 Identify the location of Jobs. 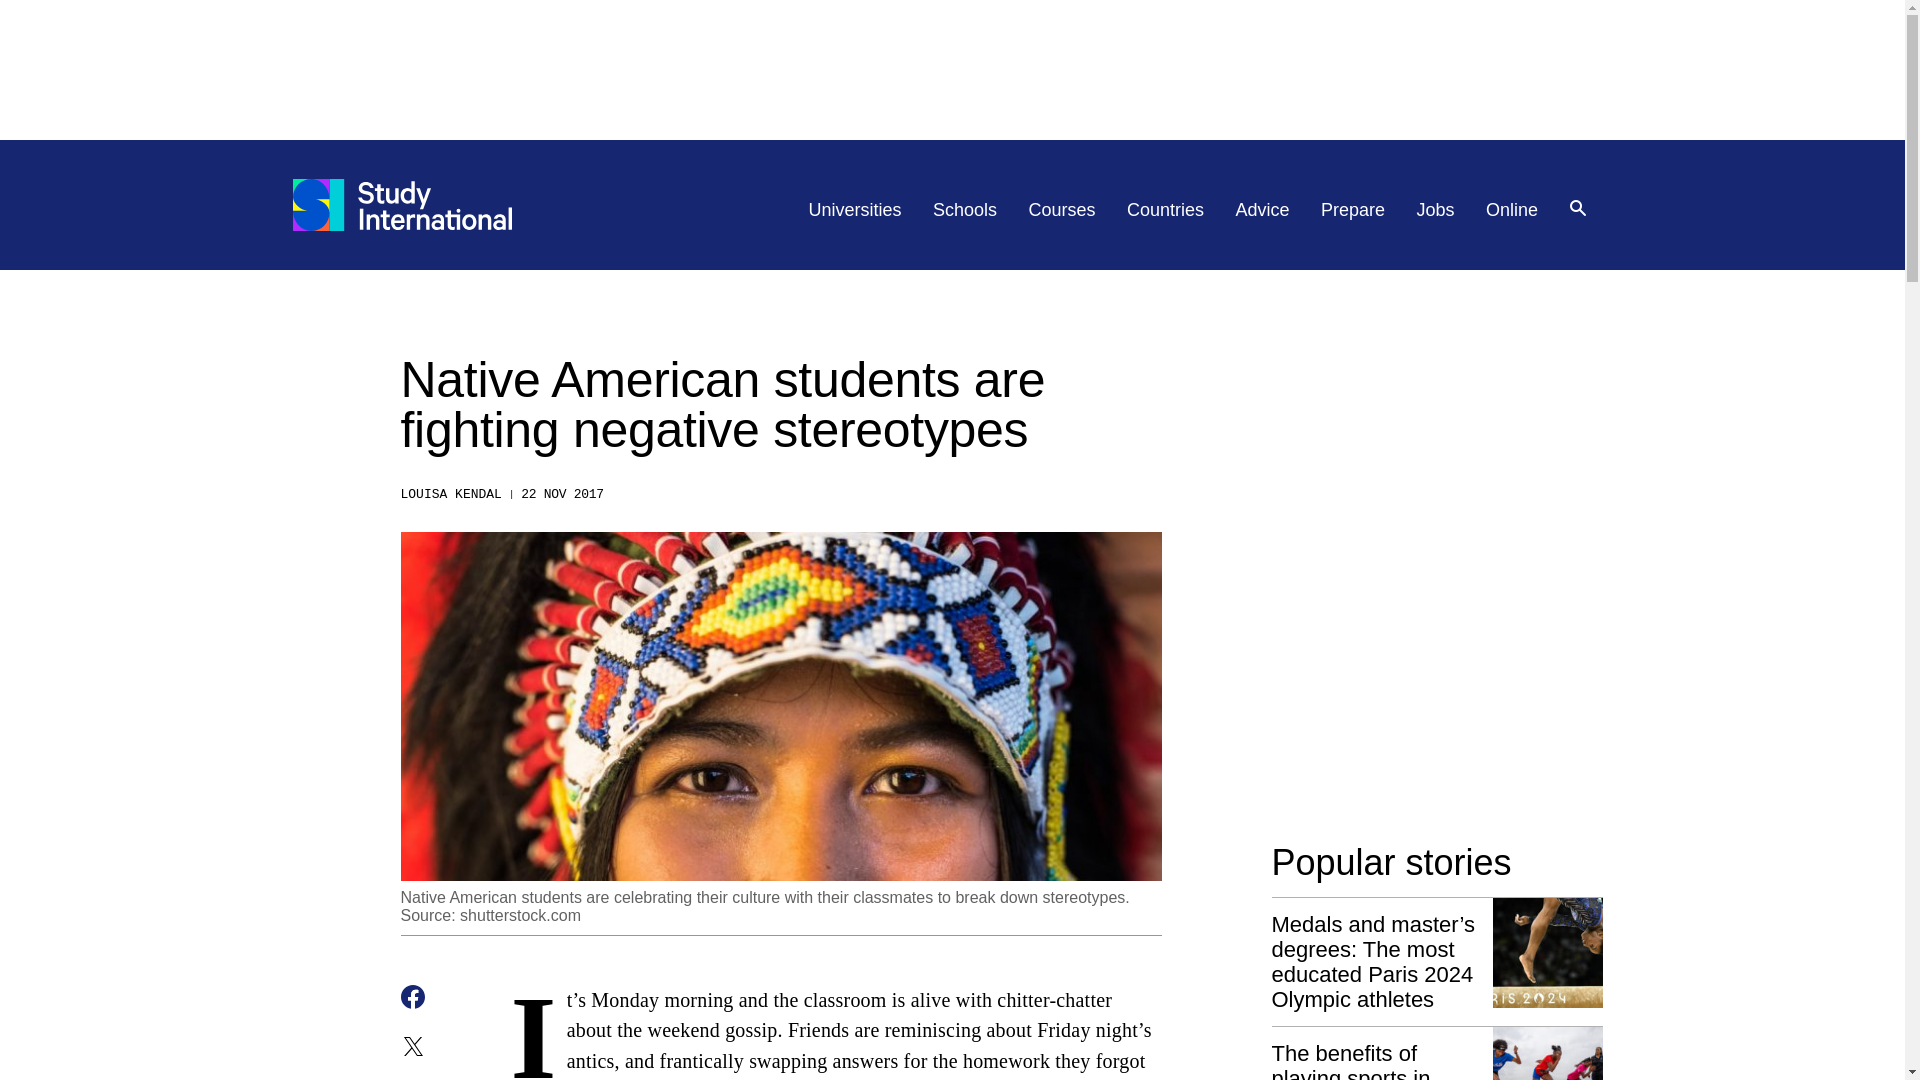
(1436, 210).